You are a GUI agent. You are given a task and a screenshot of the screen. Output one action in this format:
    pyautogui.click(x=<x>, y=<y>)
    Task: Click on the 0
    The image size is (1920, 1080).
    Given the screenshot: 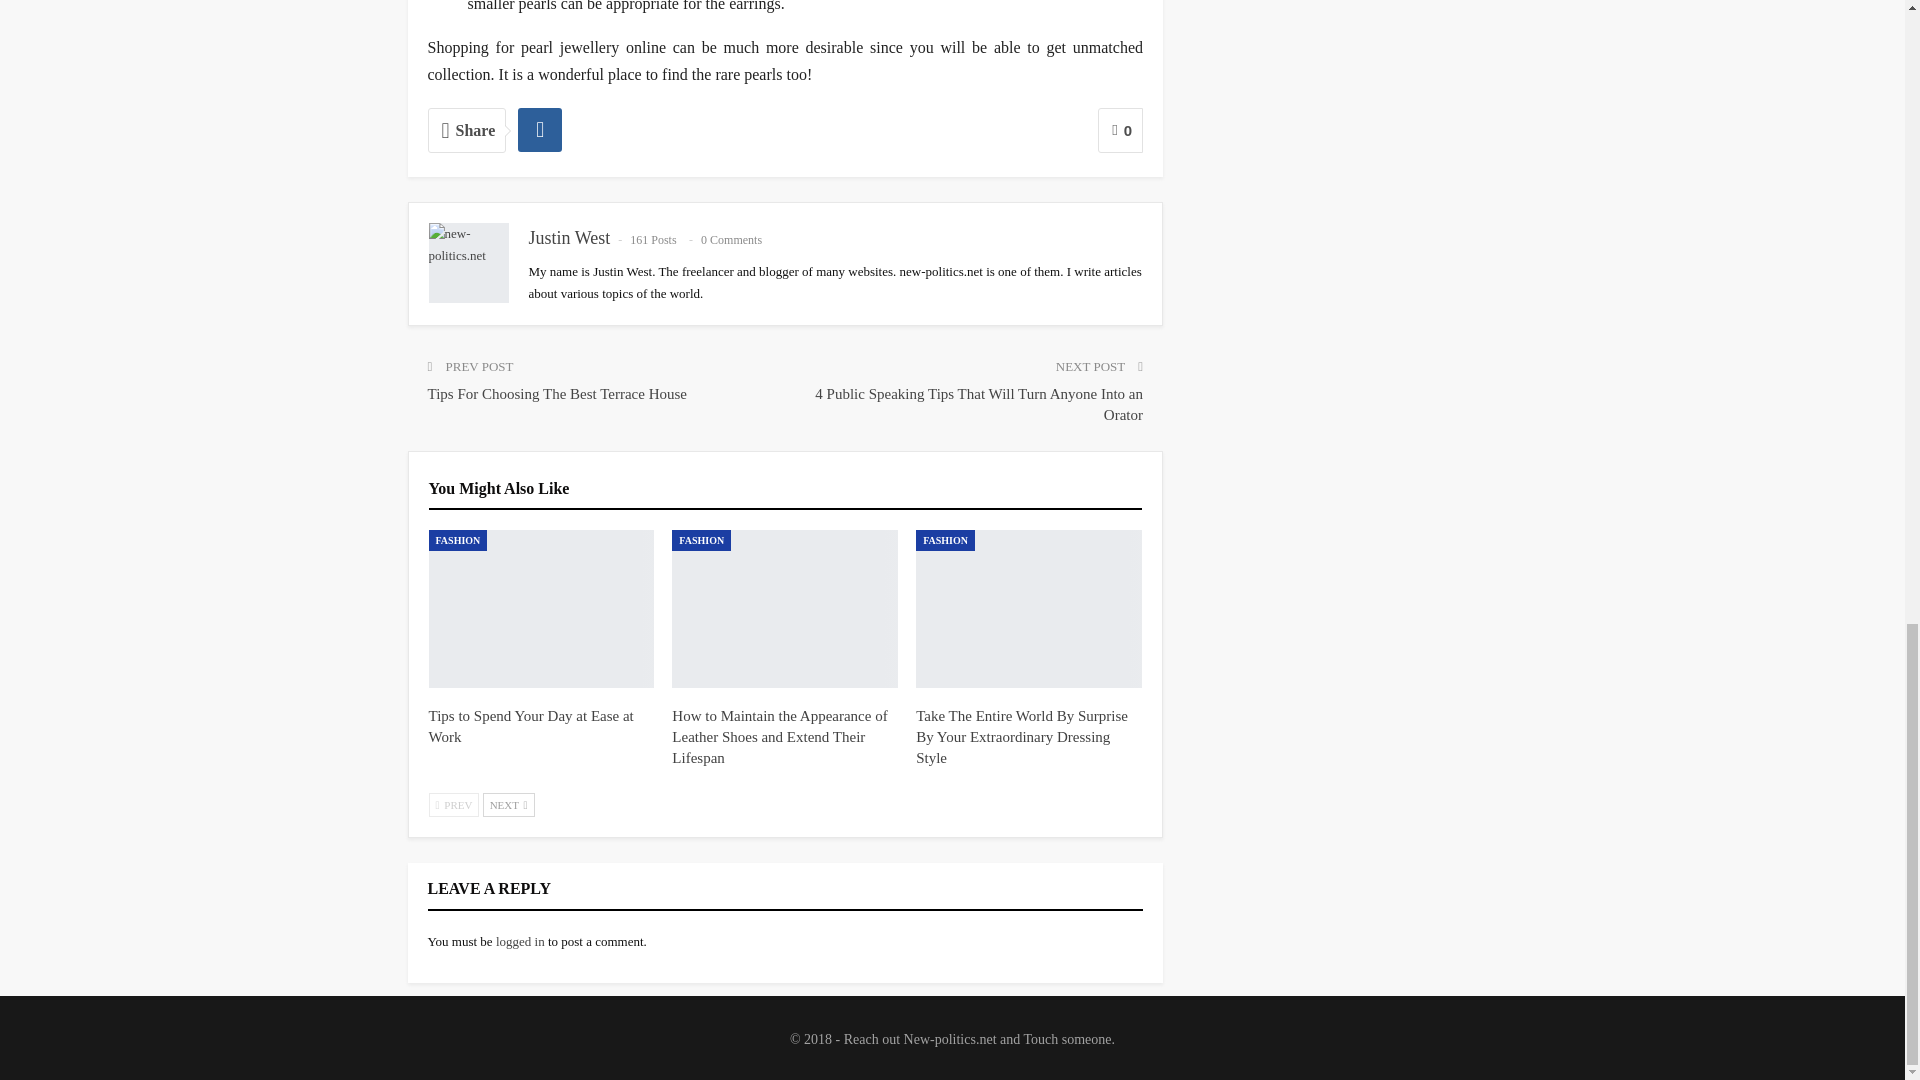 What is the action you would take?
    pyautogui.click(x=1120, y=130)
    